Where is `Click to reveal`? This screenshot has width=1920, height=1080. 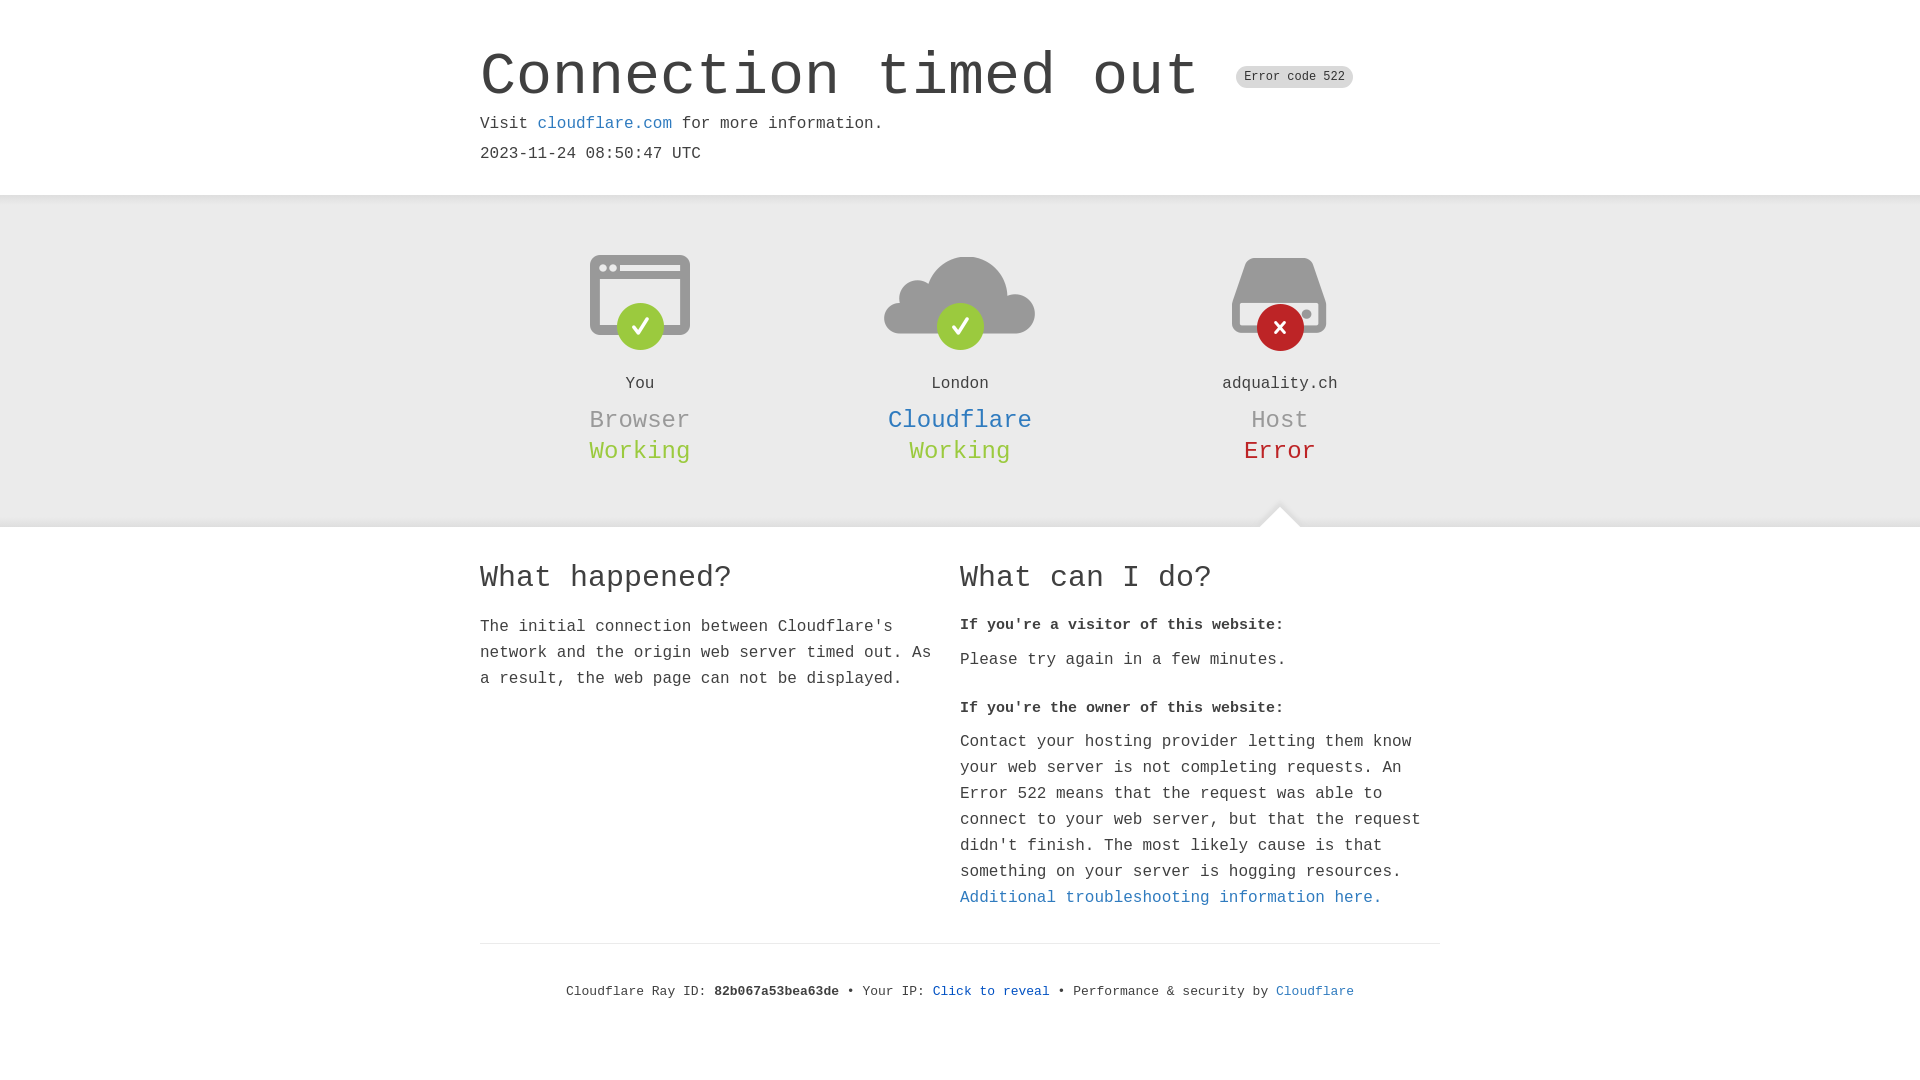 Click to reveal is located at coordinates (992, 992).